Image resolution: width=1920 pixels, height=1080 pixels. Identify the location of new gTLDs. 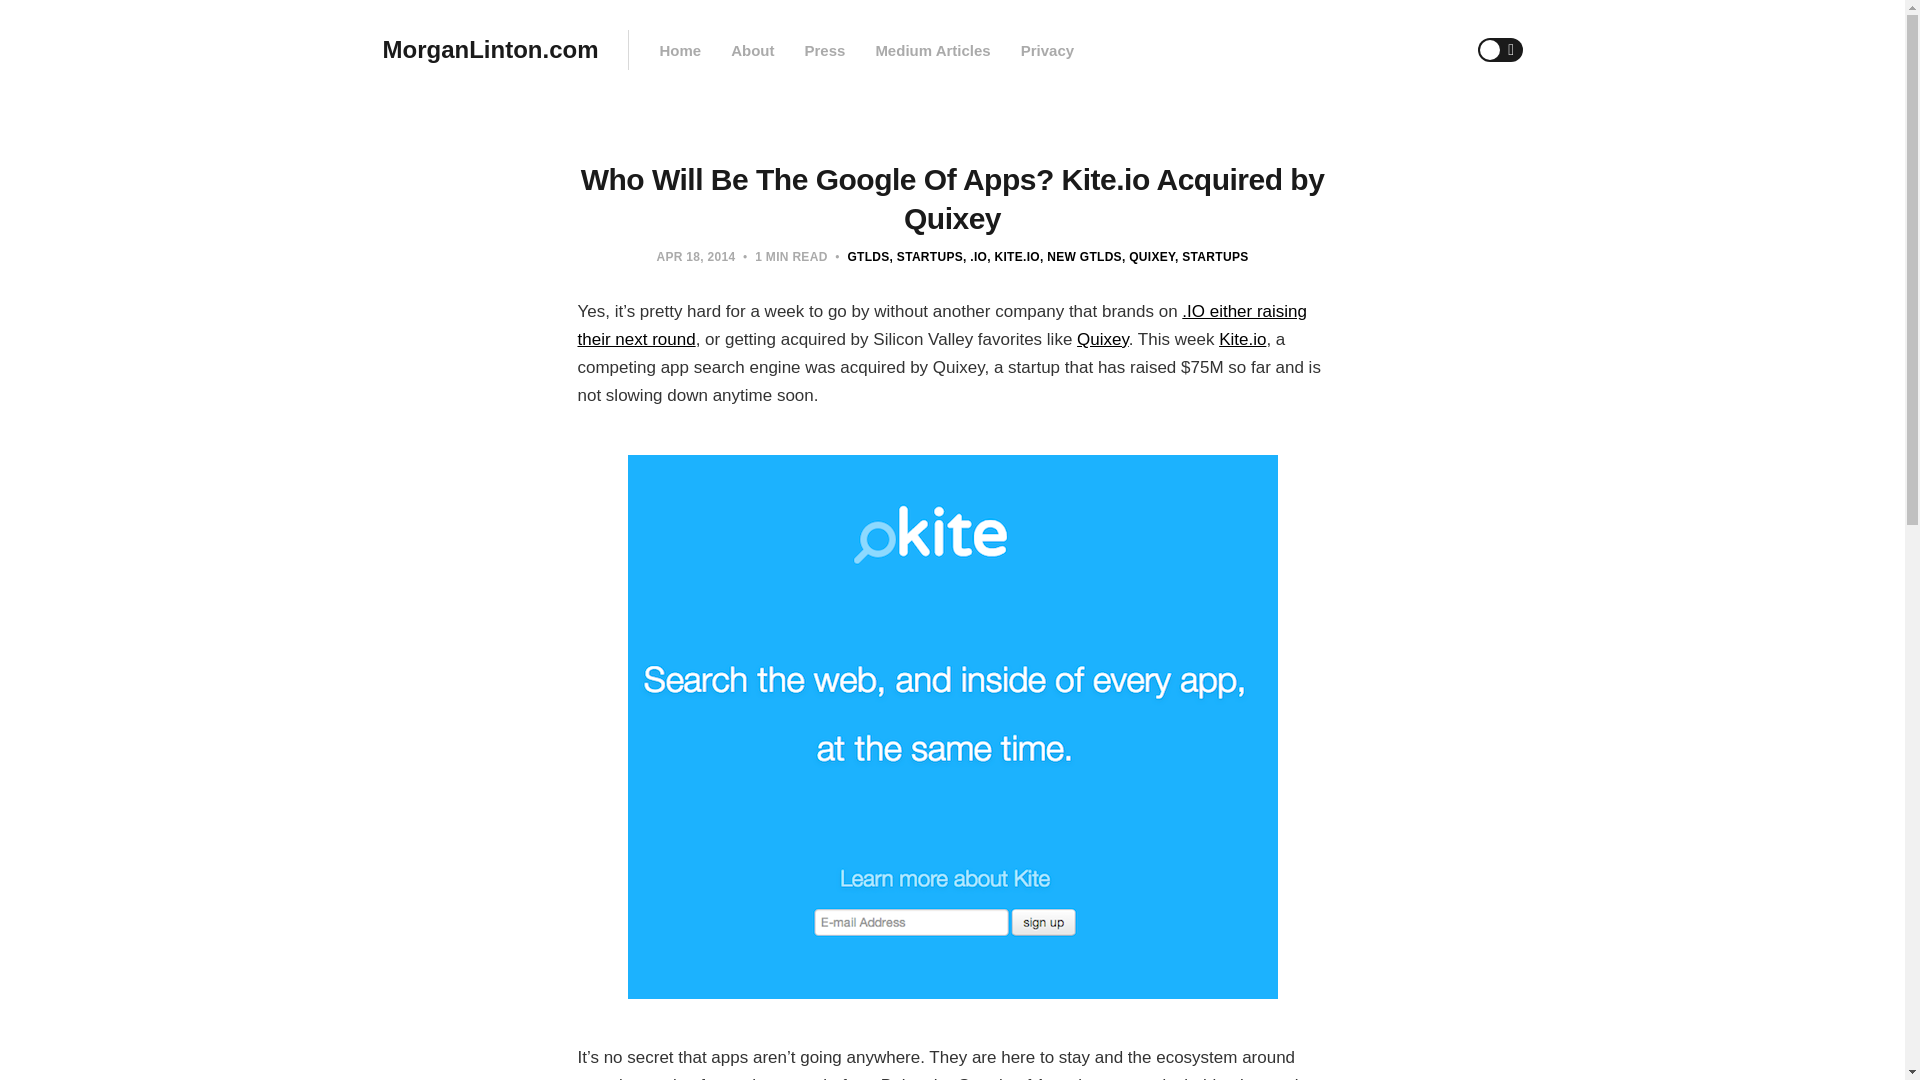
(1080, 256).